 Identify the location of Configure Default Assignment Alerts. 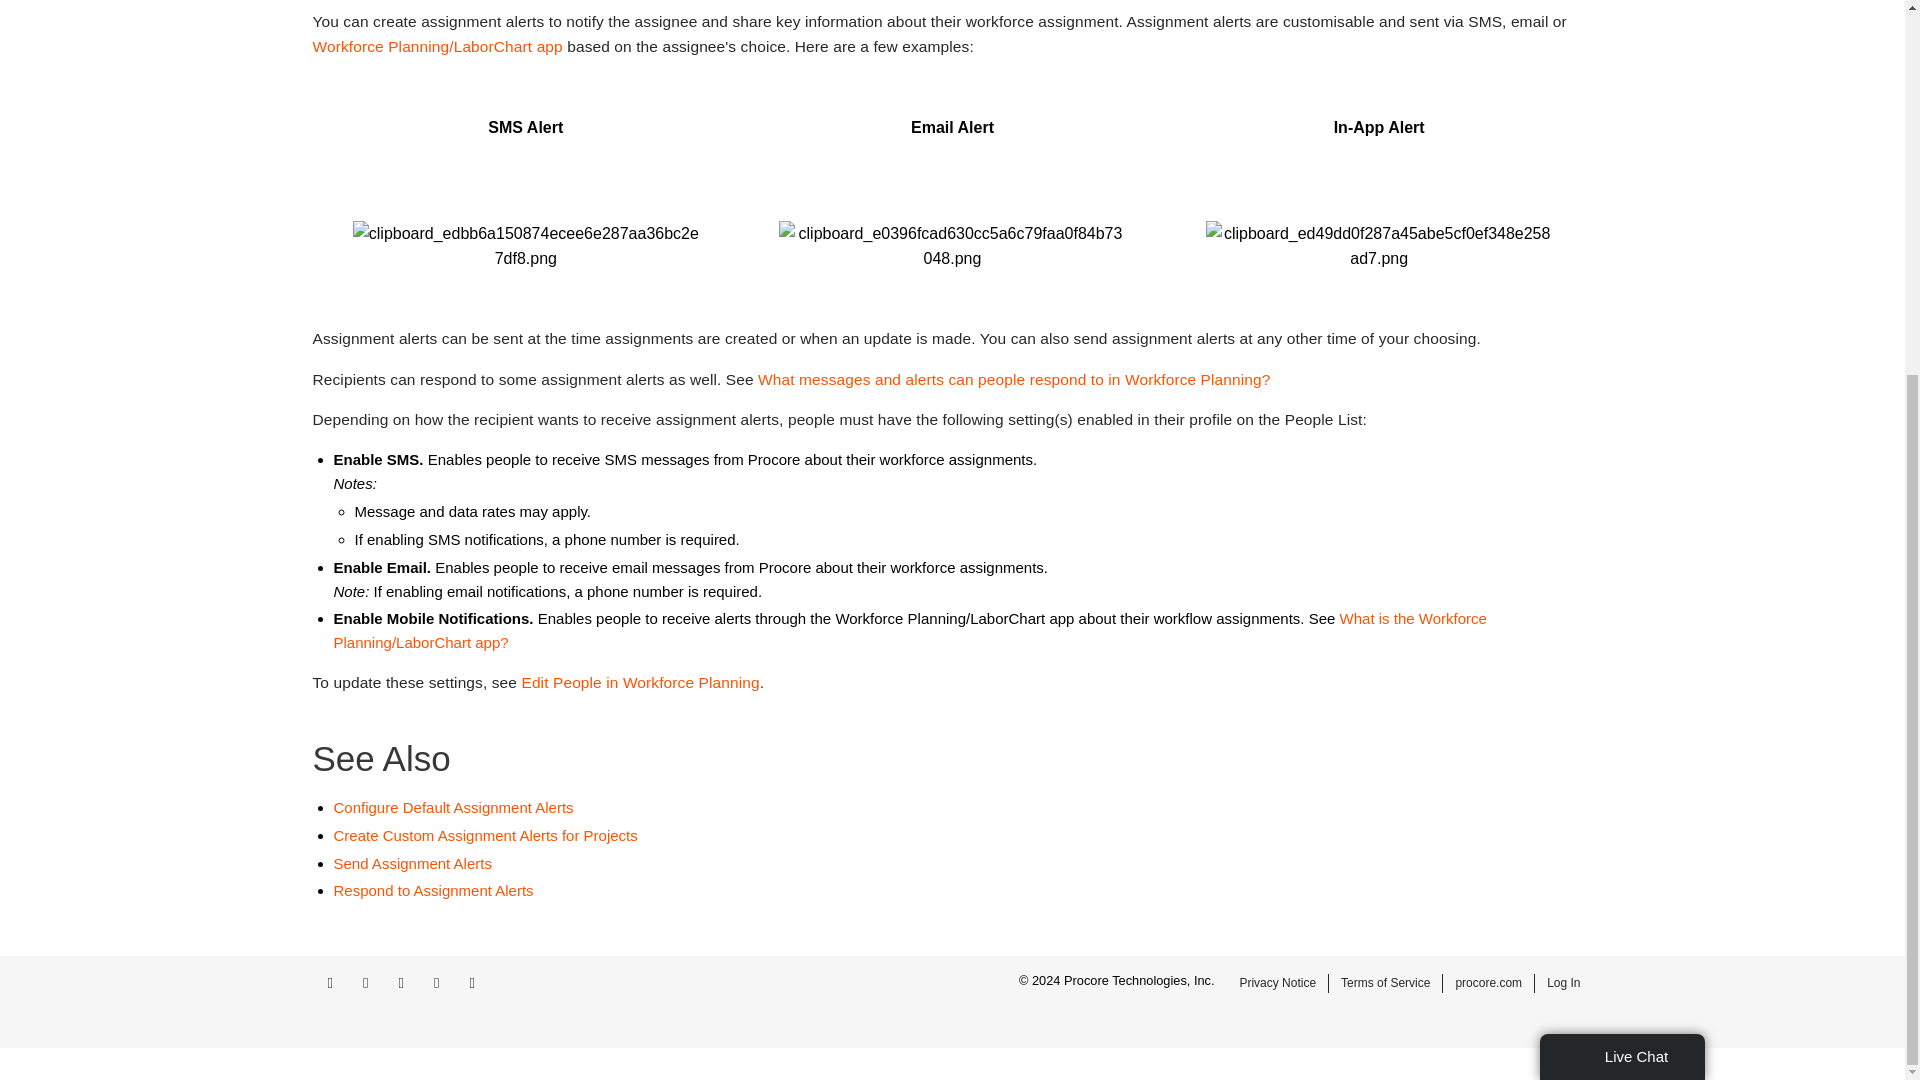
(454, 808).